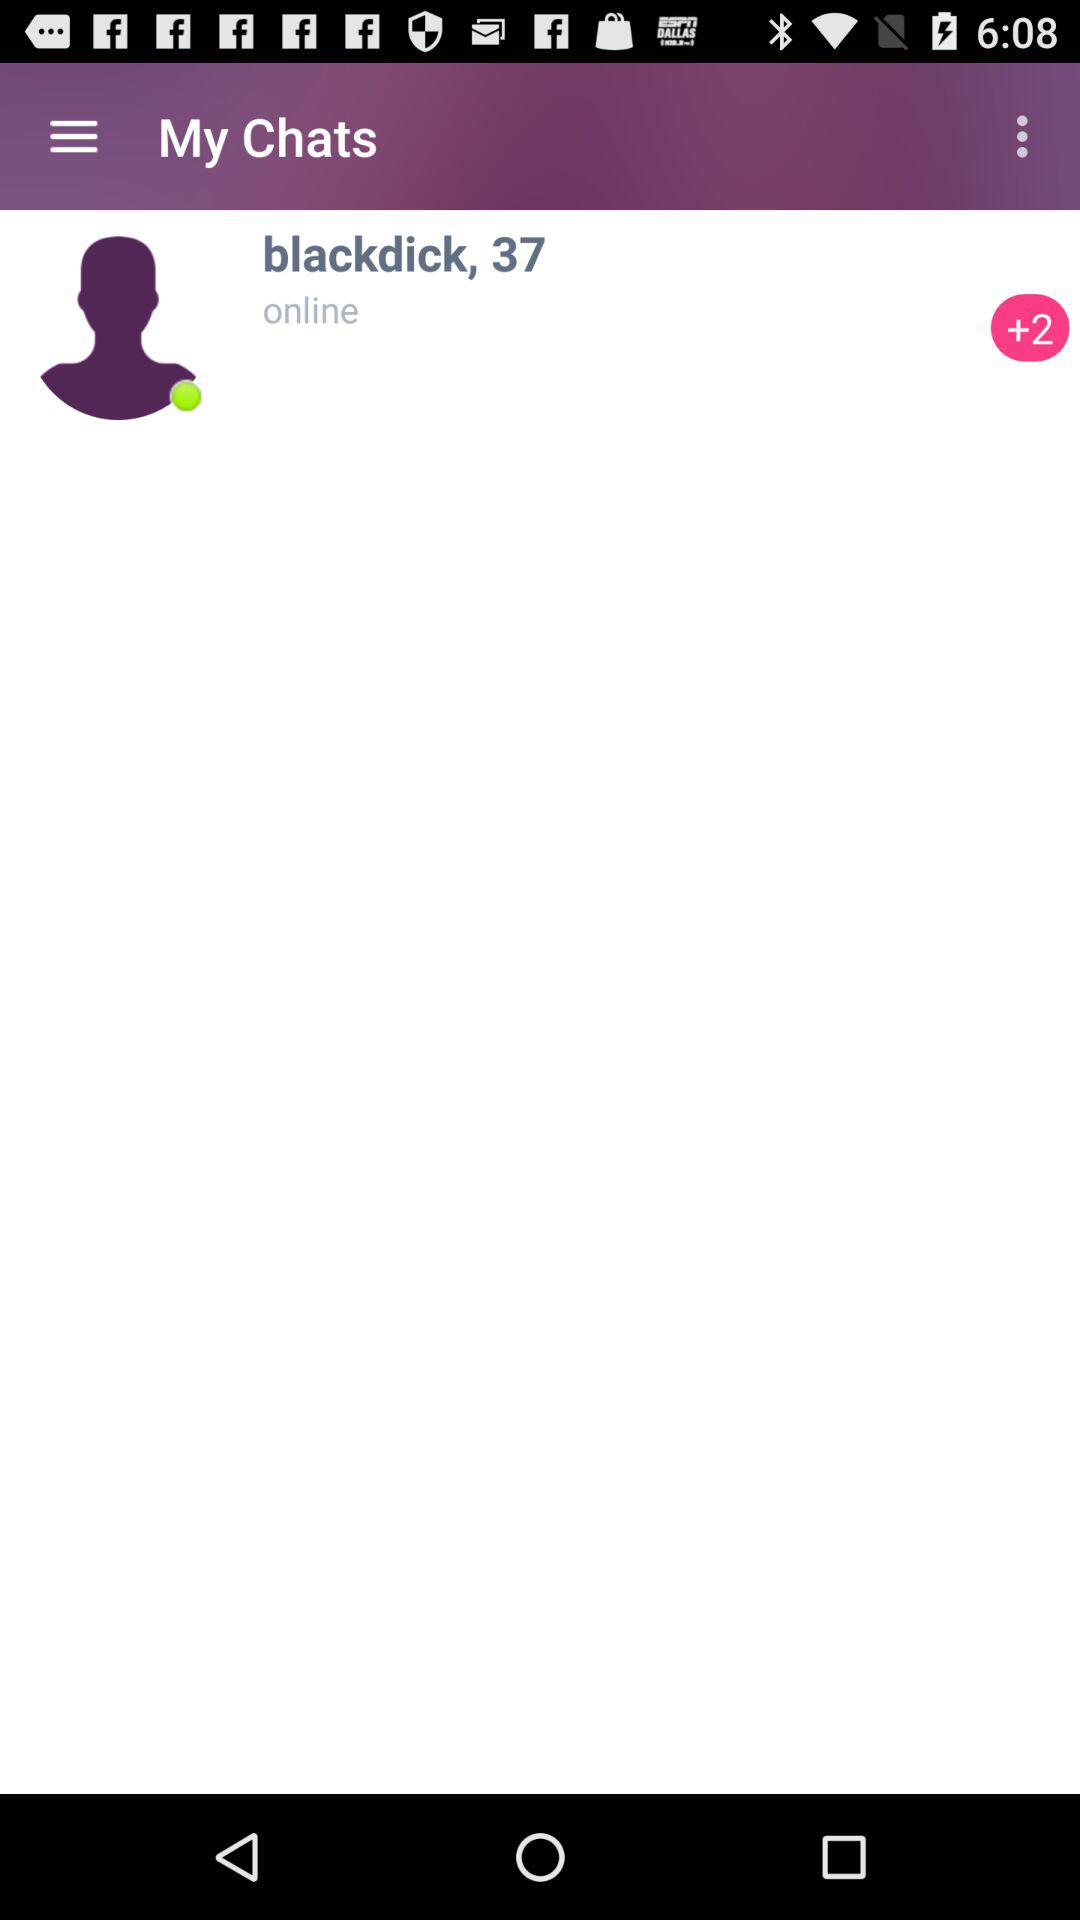 This screenshot has height=1920, width=1080. Describe the element at coordinates (186, 396) in the screenshot. I see `open item next to +2` at that location.